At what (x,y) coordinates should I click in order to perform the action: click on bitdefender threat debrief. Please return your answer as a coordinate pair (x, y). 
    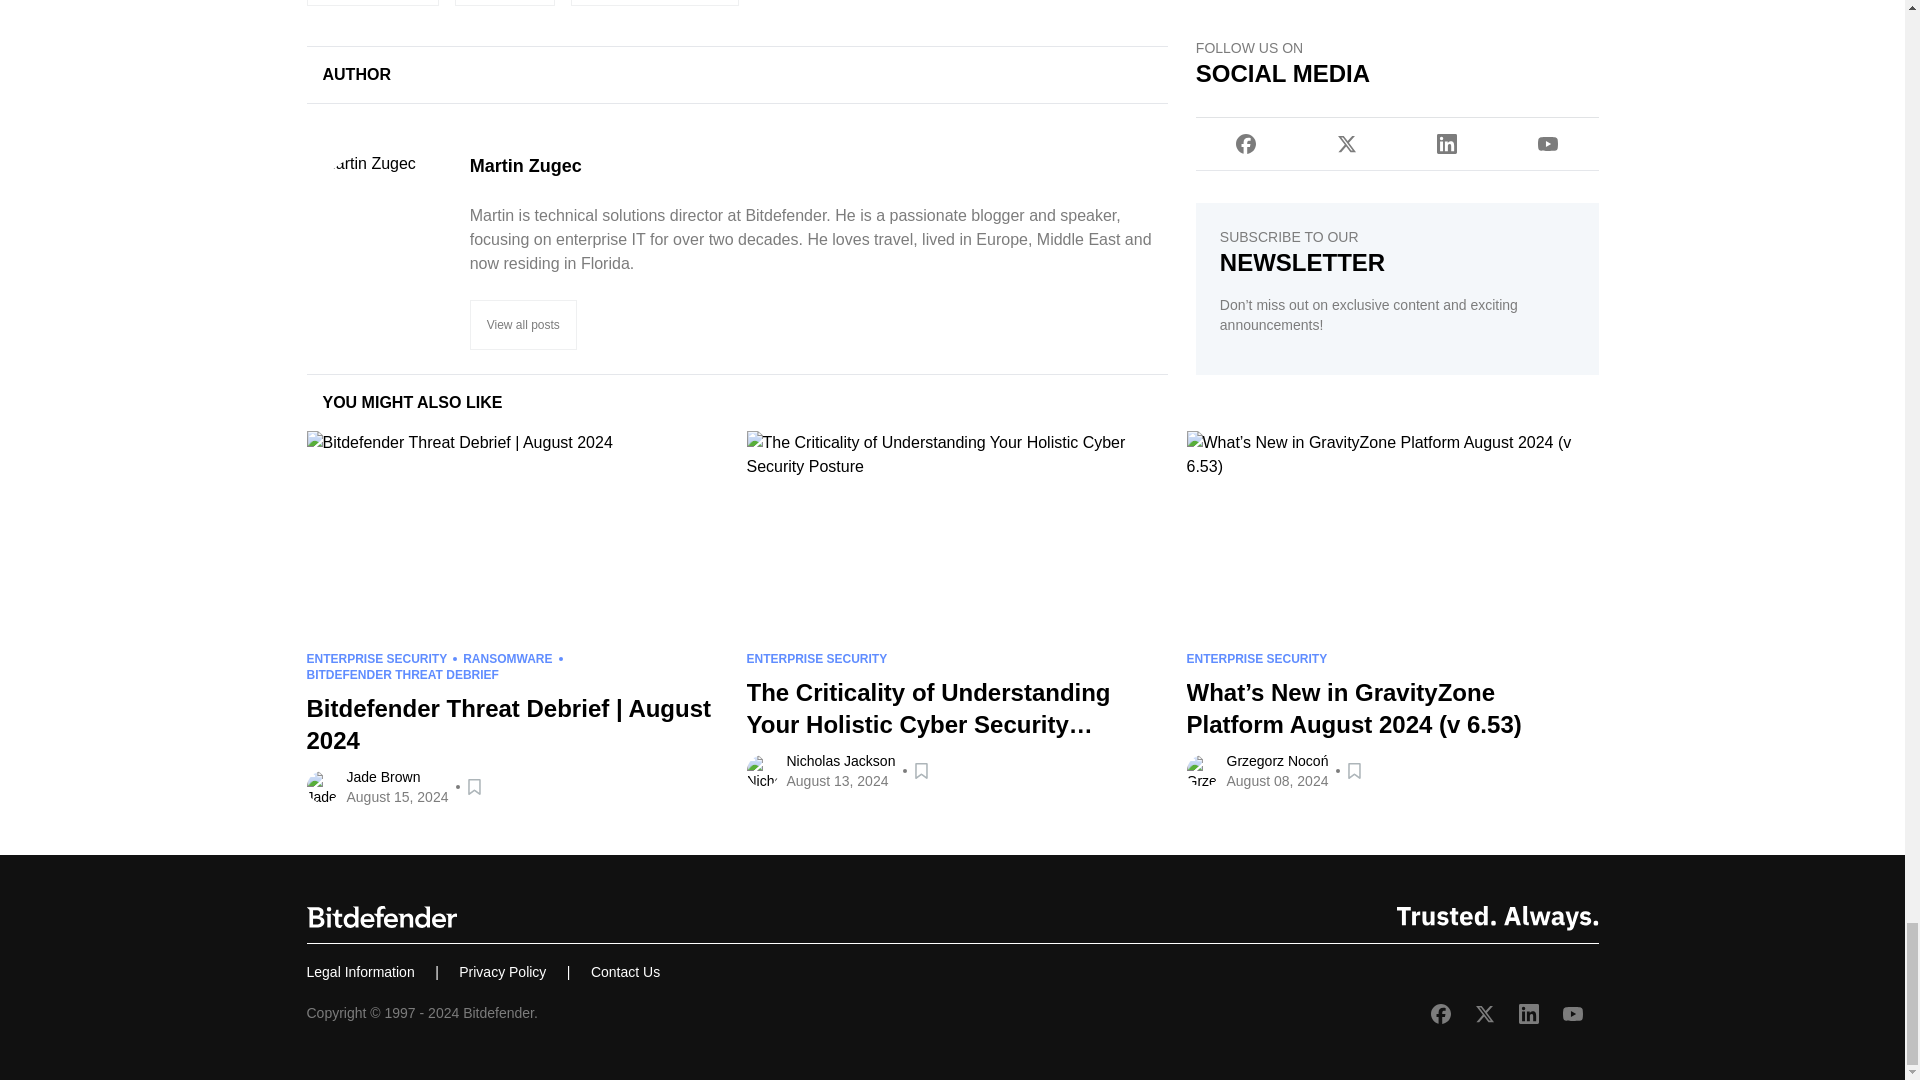
    Looking at the image, I should click on (654, 3).